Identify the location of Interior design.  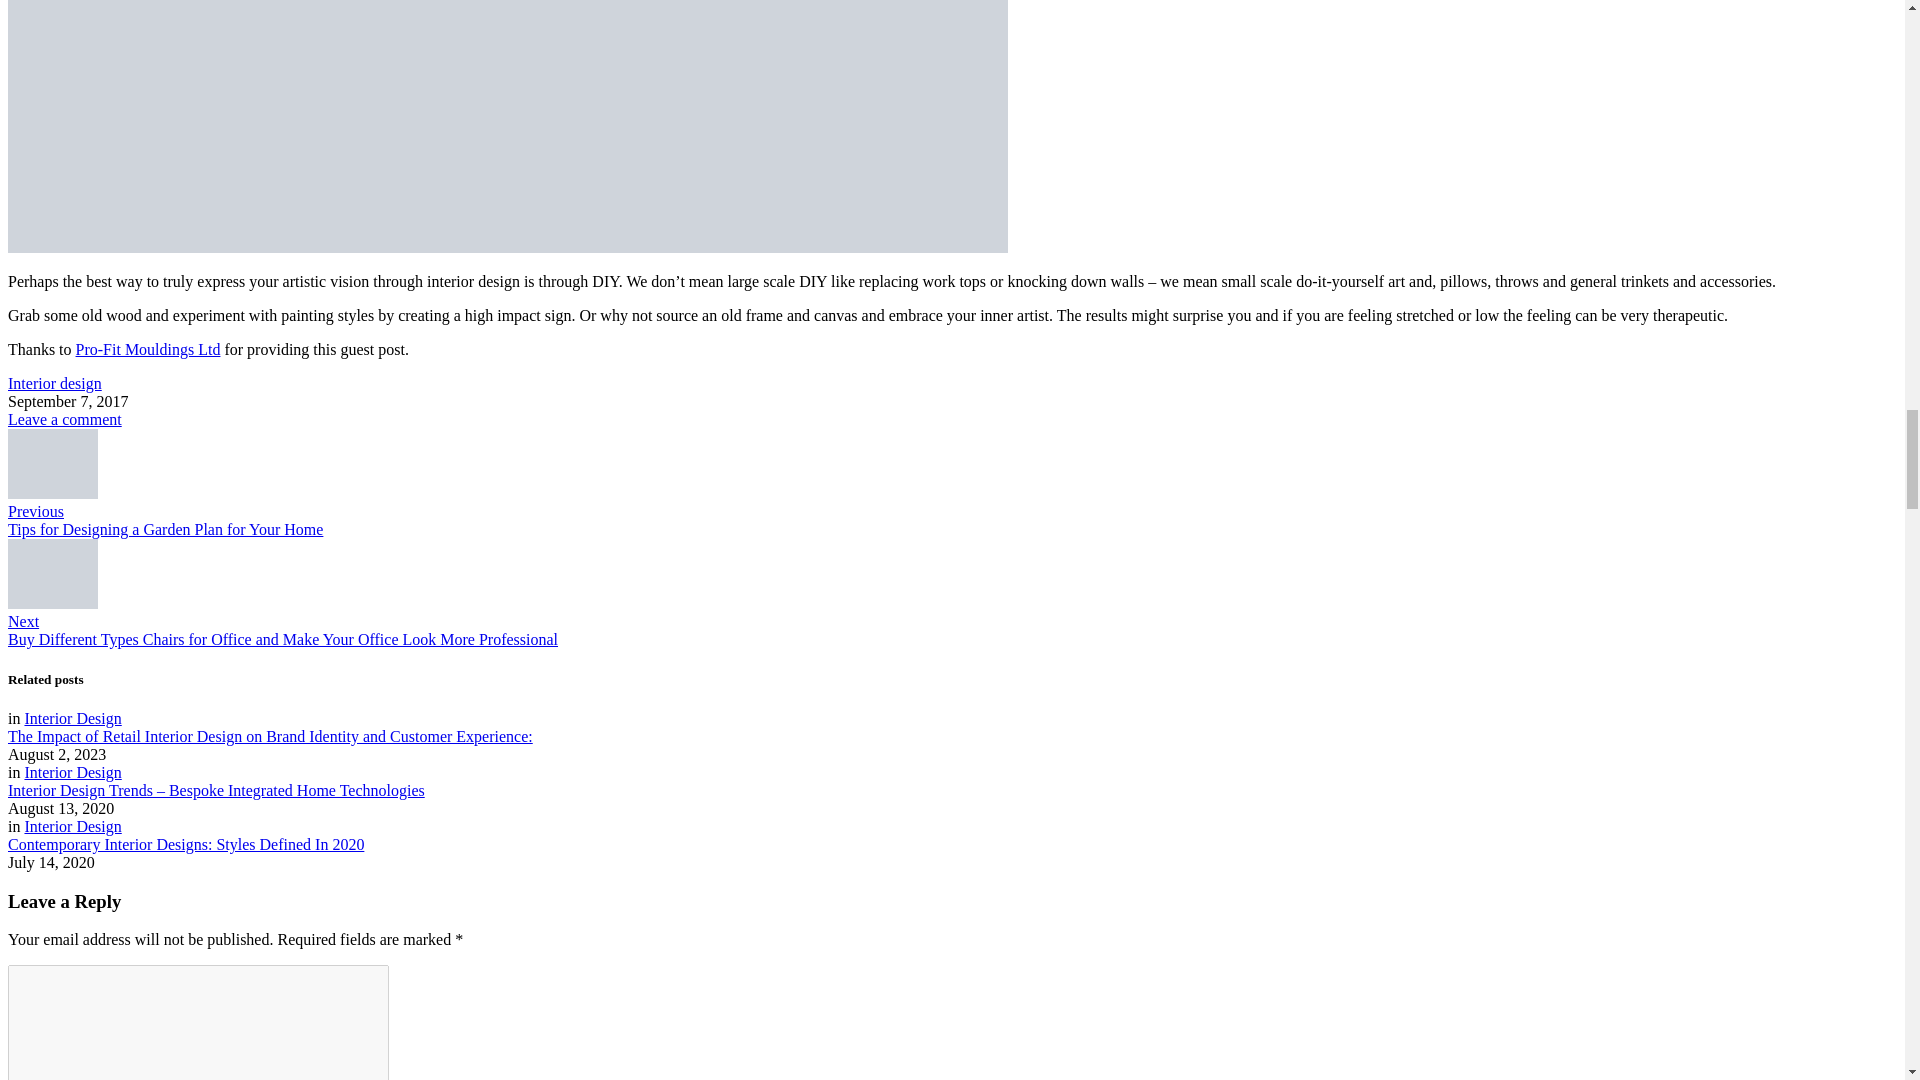
(54, 383).